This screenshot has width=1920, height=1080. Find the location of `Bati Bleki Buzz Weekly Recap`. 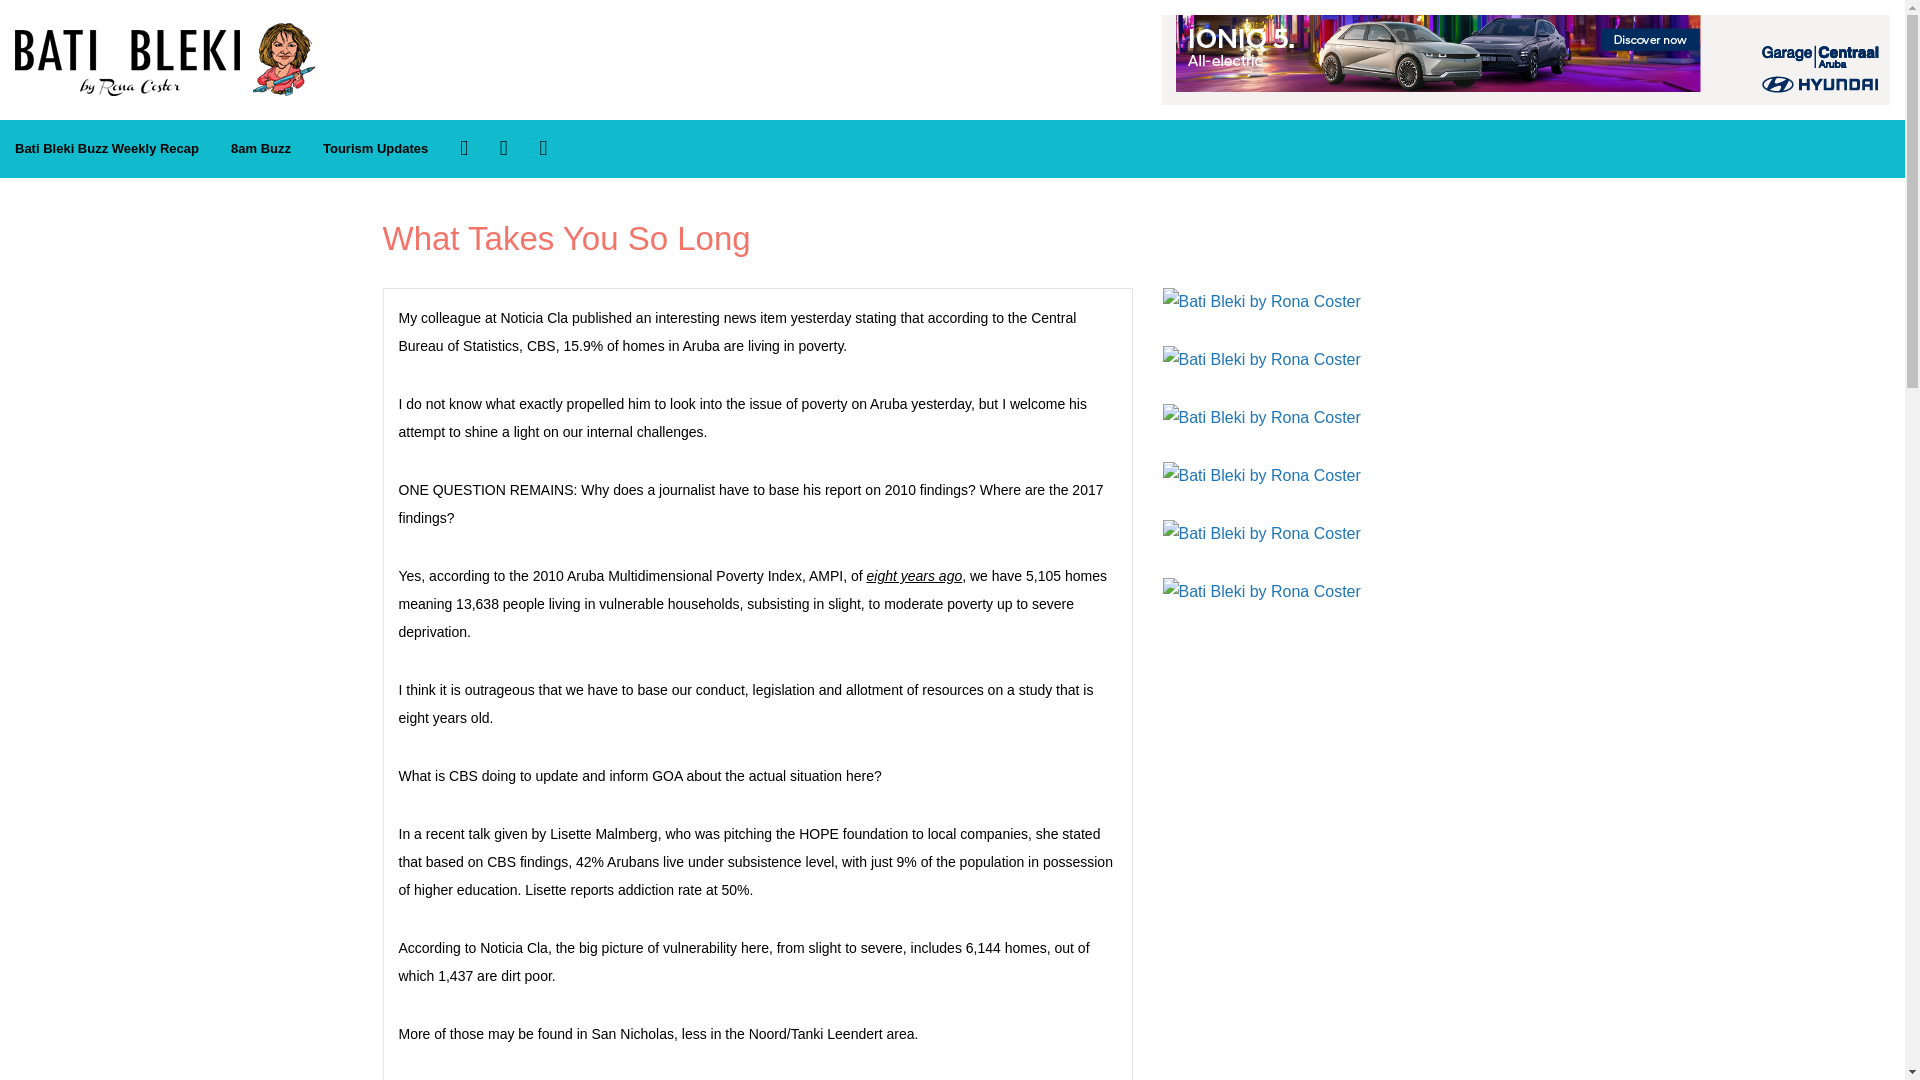

Bati Bleki Buzz Weekly Recap is located at coordinates (106, 149).